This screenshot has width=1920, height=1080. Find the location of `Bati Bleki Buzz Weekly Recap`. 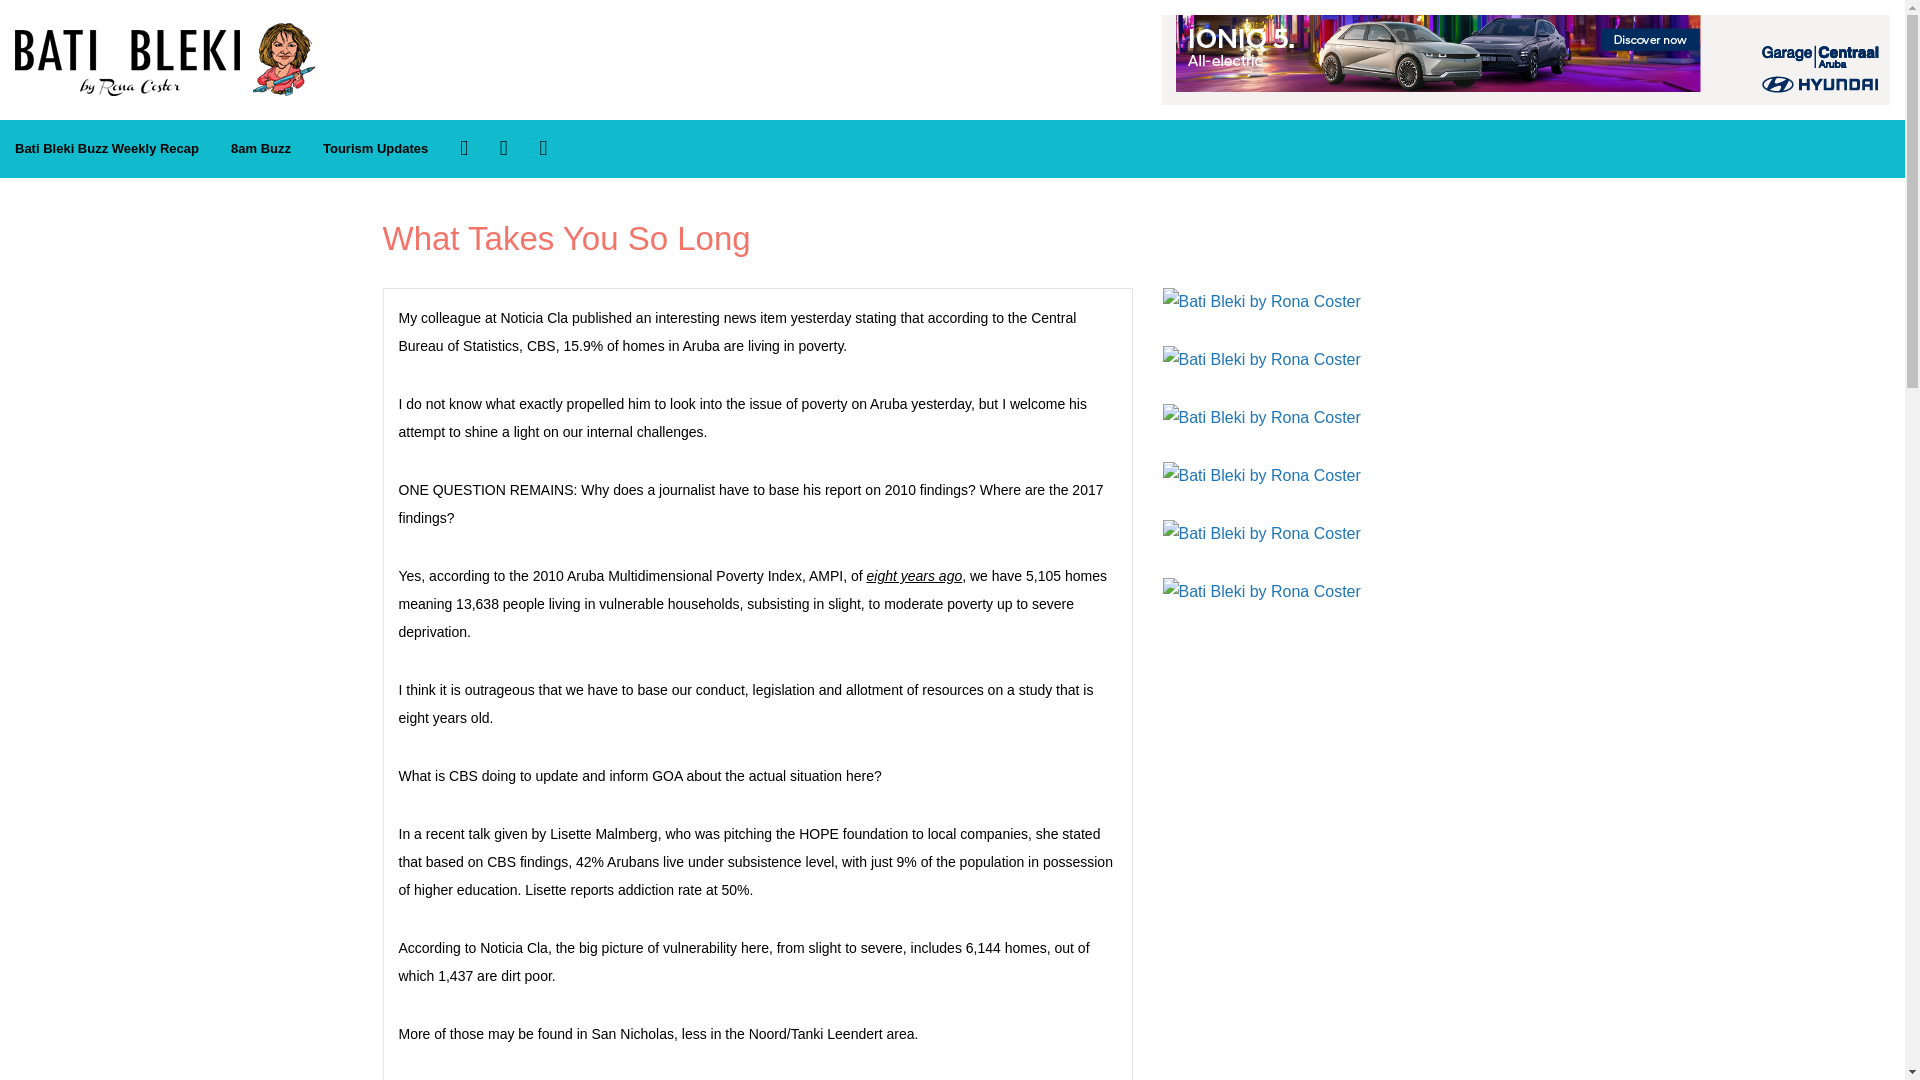

Bati Bleki Buzz Weekly Recap is located at coordinates (106, 149).